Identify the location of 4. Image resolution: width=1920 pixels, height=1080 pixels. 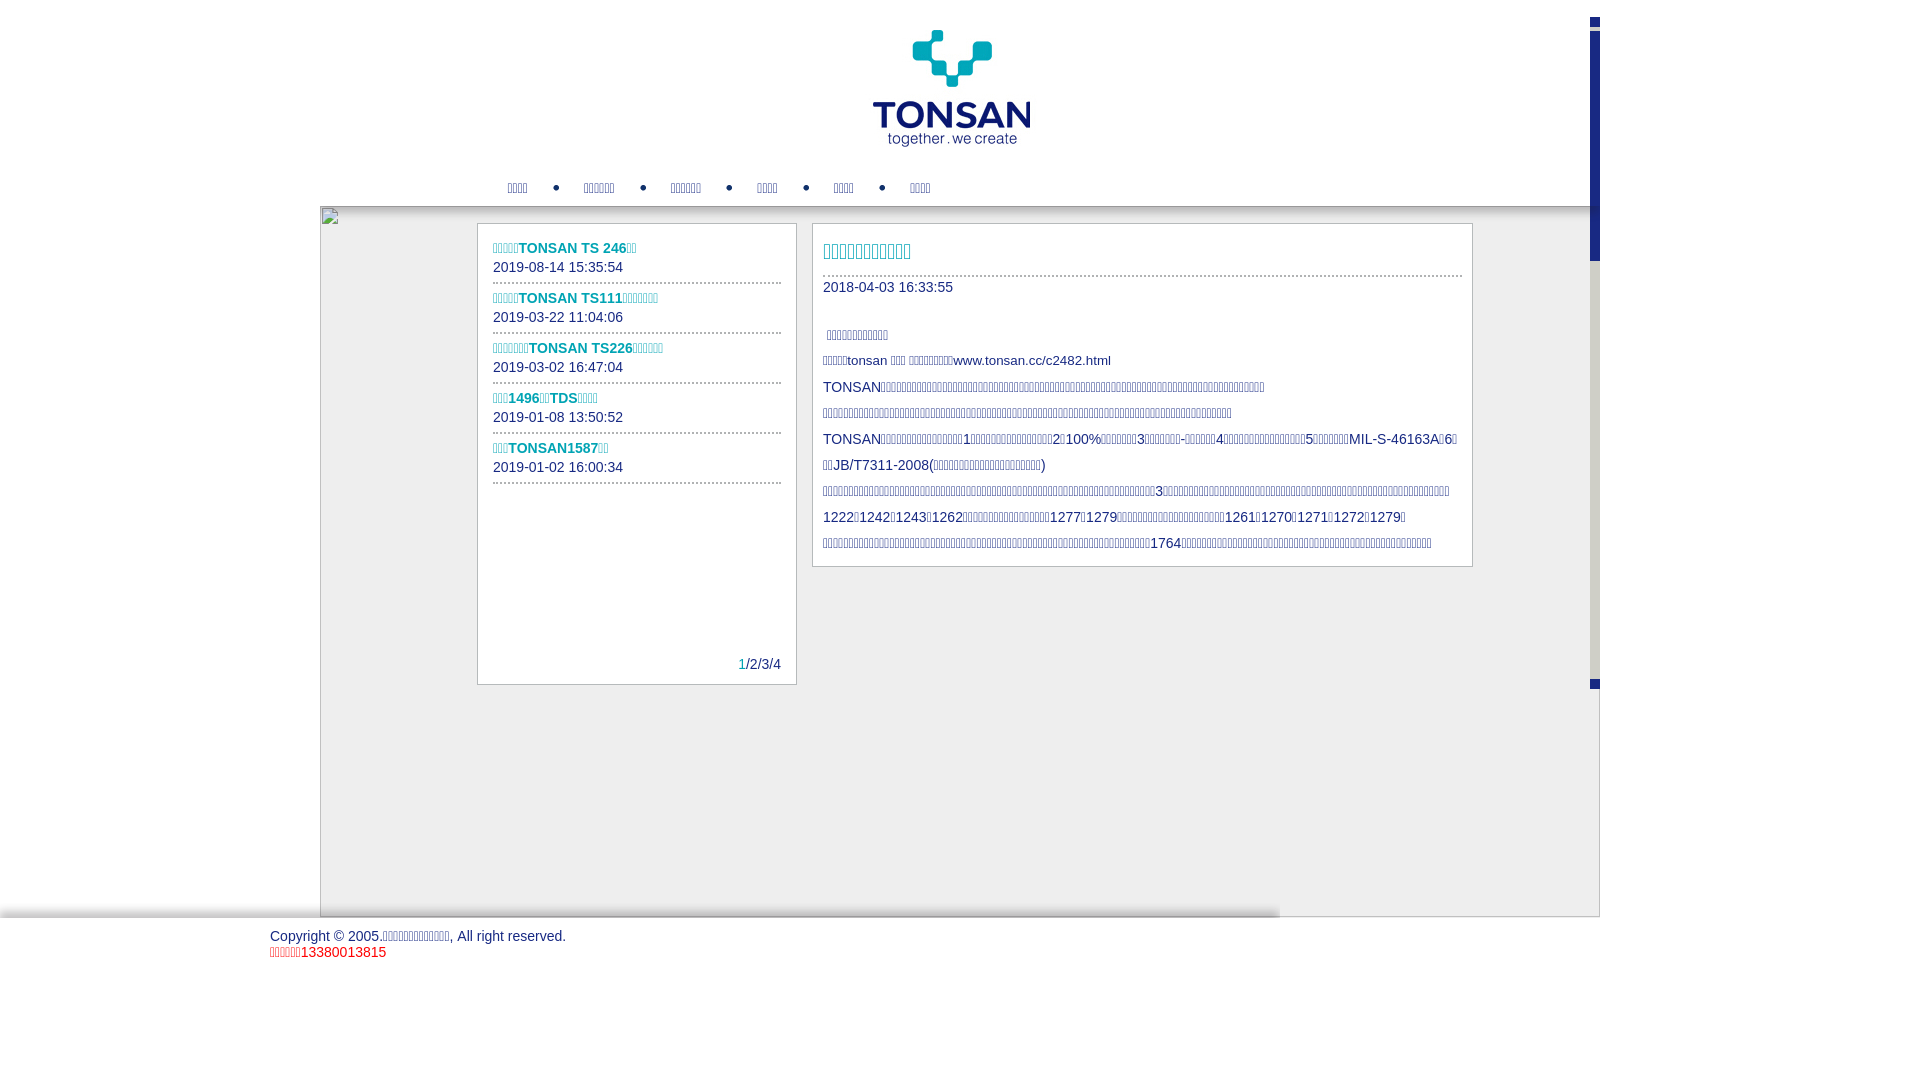
(777, 664).